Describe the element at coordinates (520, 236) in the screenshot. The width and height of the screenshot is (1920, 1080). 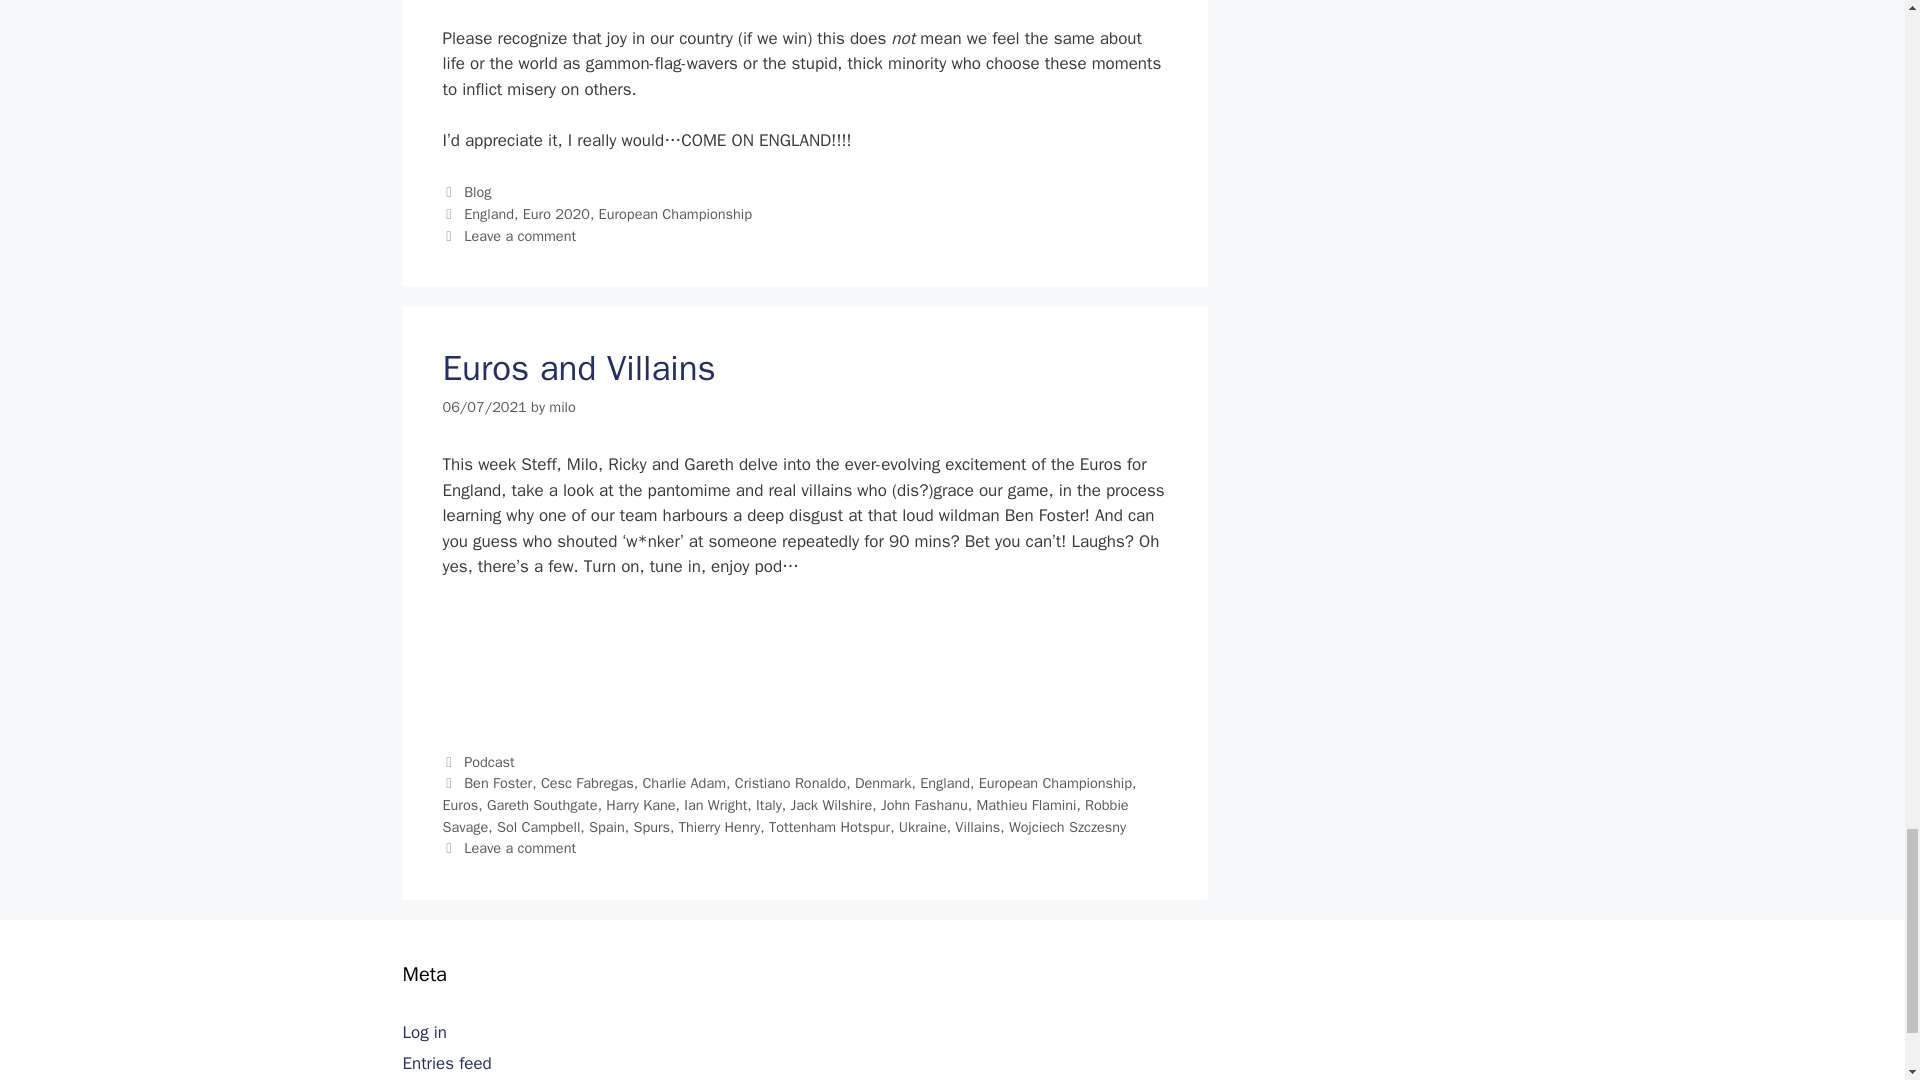
I see `Leave a comment` at that location.